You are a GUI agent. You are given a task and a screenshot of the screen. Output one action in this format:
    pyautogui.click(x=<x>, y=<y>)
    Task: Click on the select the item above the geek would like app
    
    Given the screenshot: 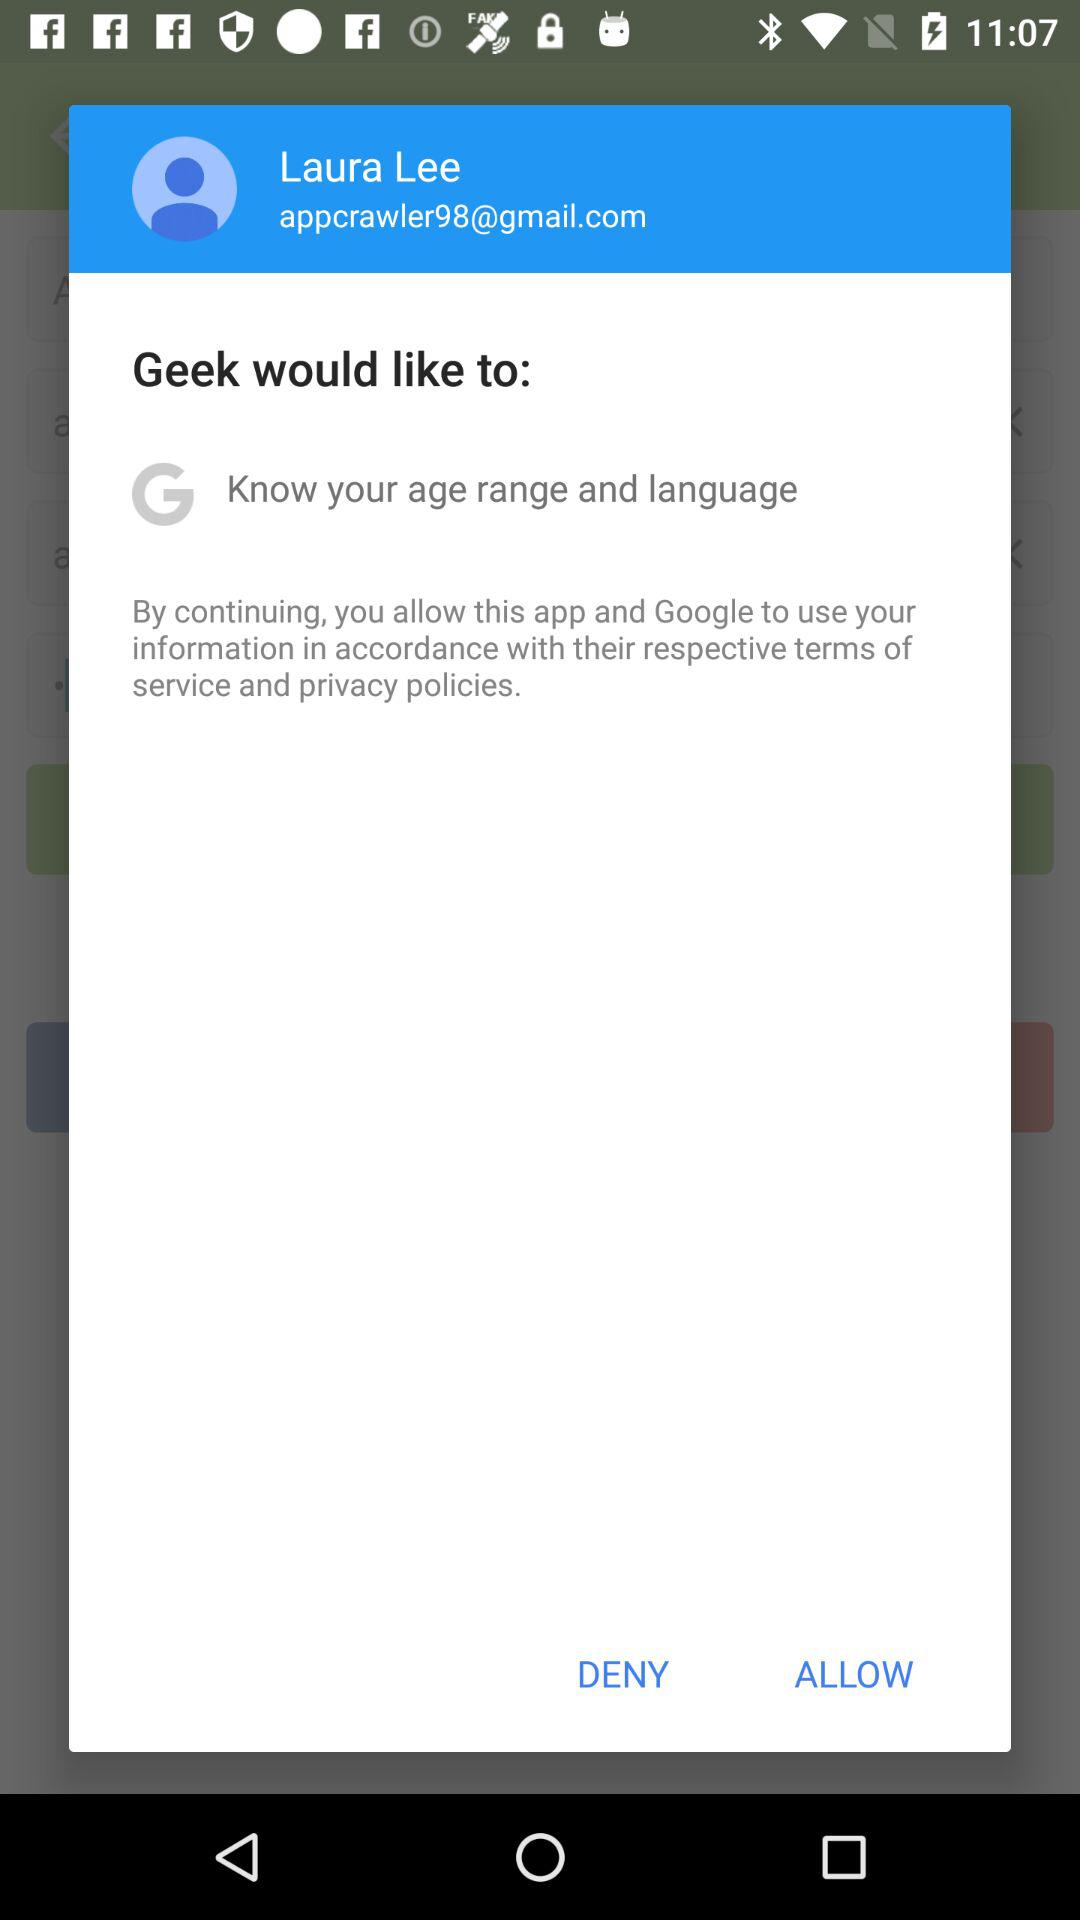 What is the action you would take?
    pyautogui.click(x=462, y=214)
    